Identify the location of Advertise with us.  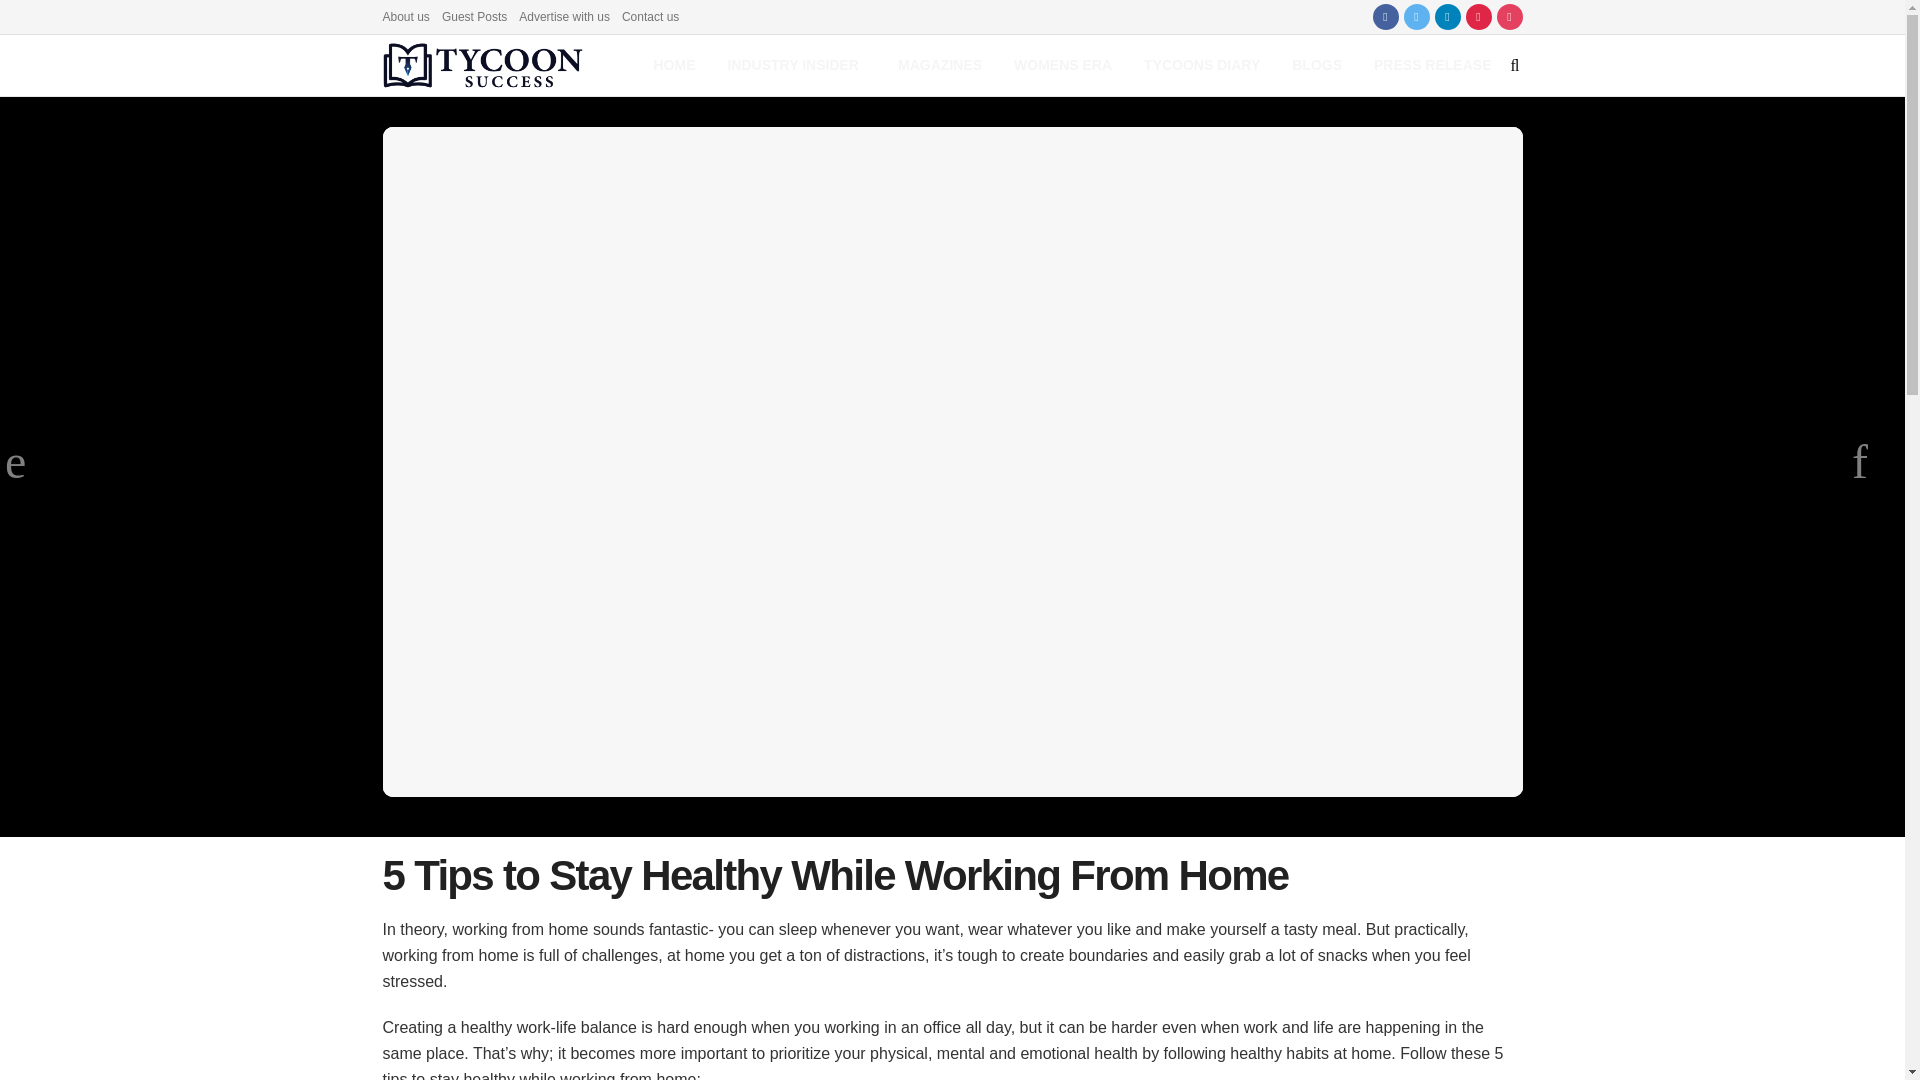
(564, 16).